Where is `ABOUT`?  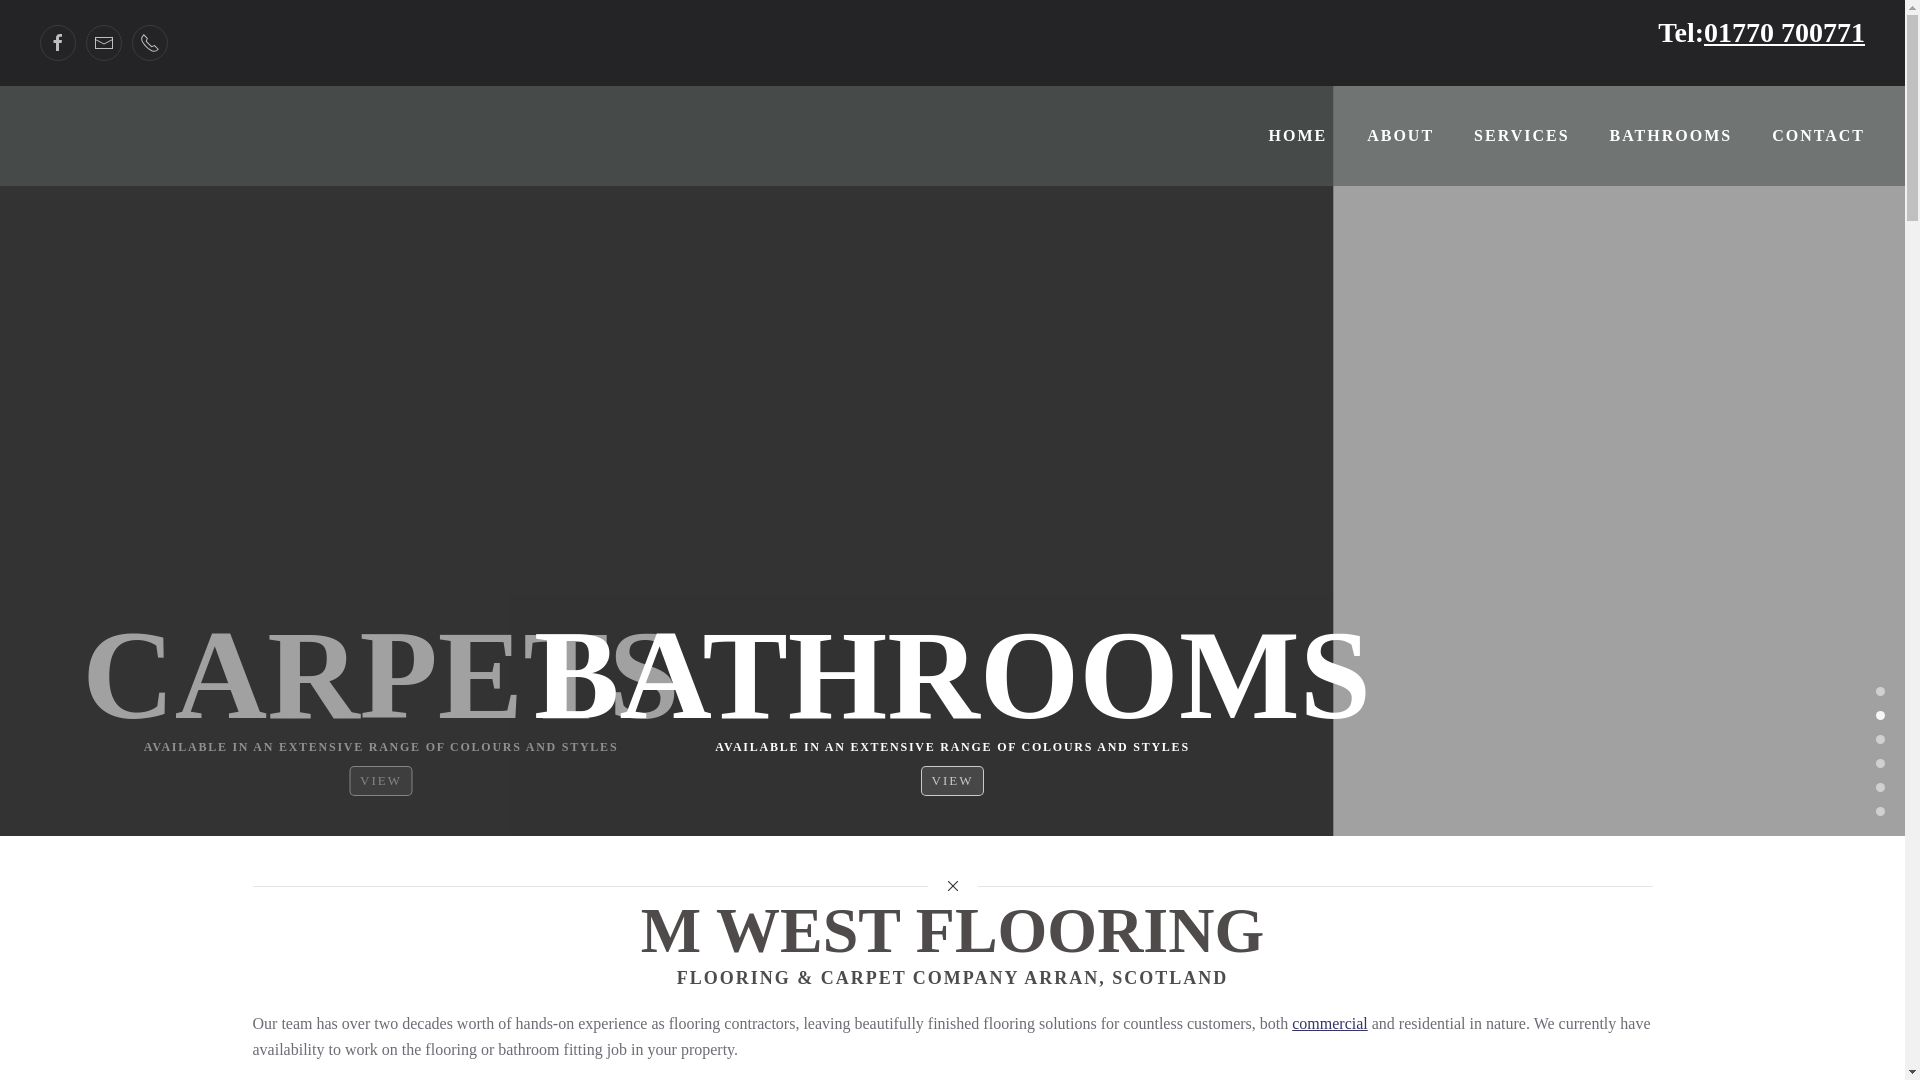
ABOUT is located at coordinates (1400, 136).